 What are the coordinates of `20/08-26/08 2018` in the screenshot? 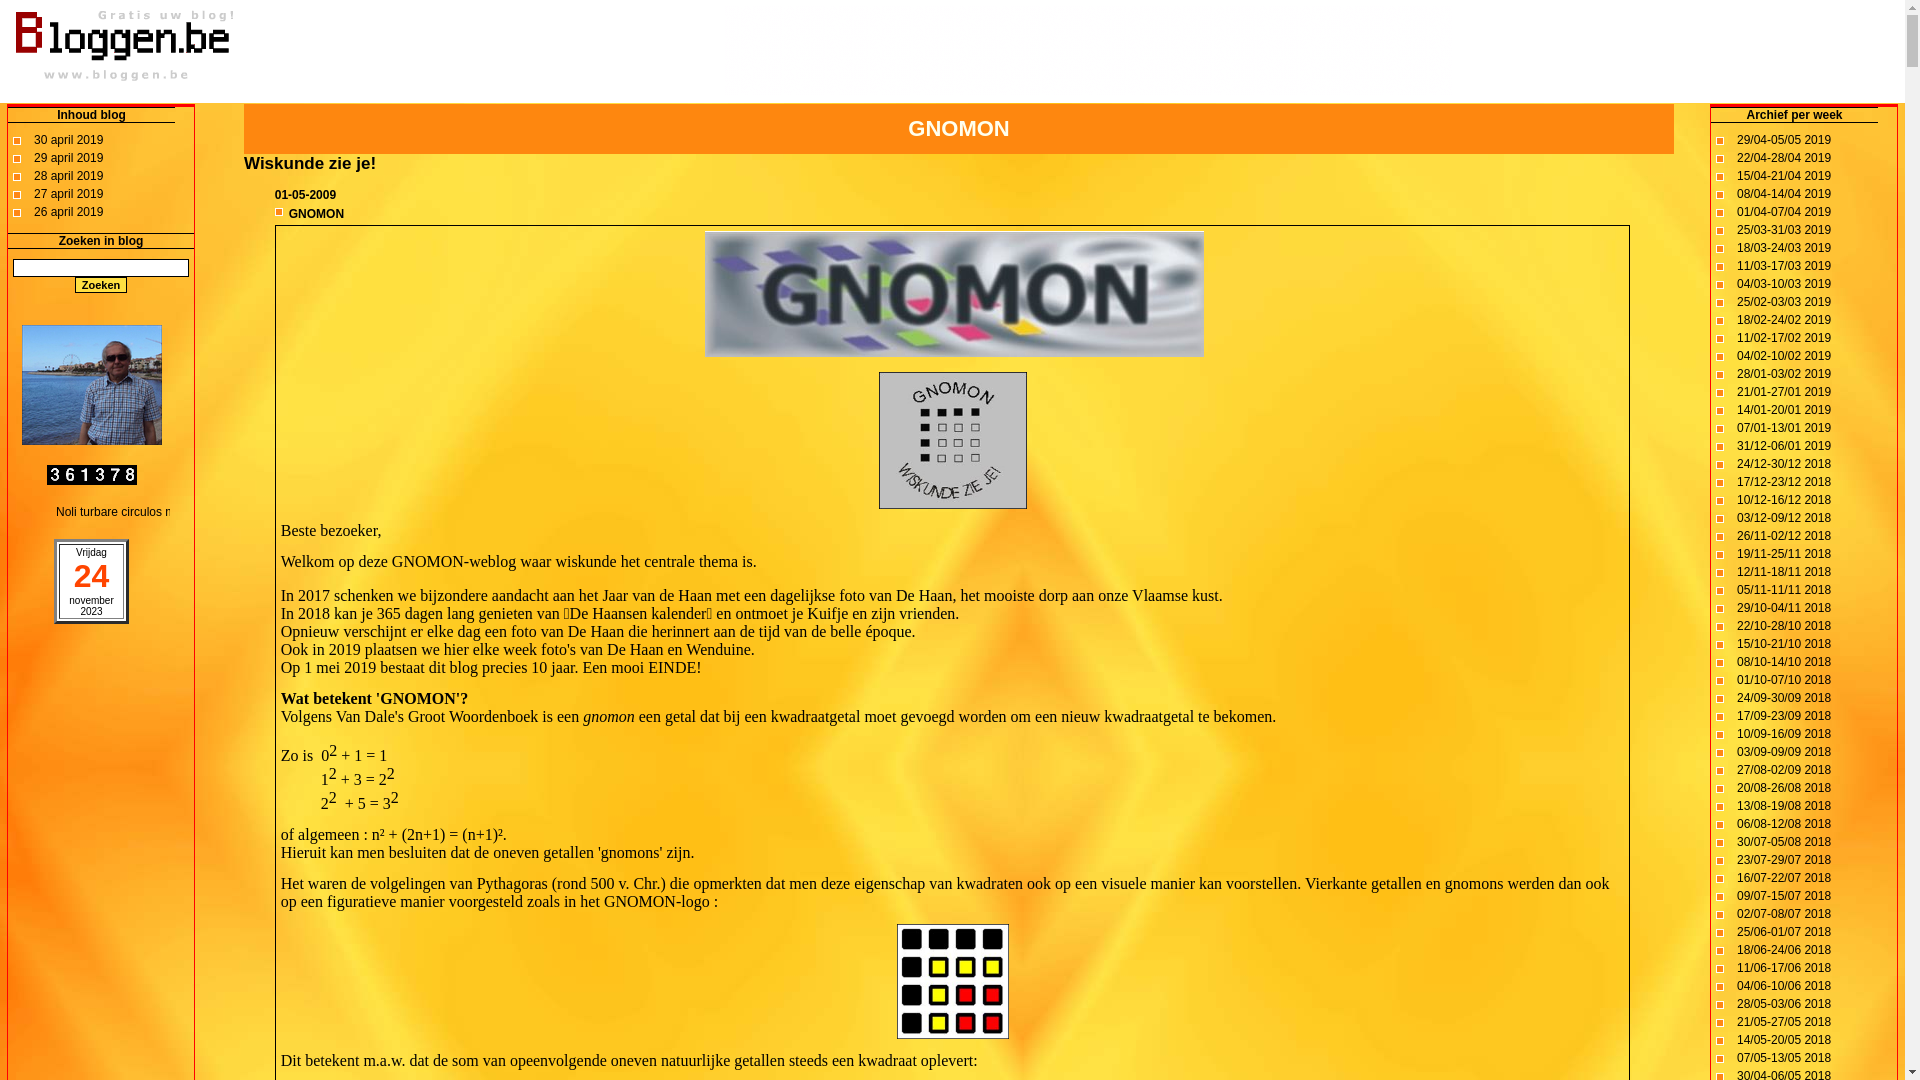 It's located at (1784, 788).